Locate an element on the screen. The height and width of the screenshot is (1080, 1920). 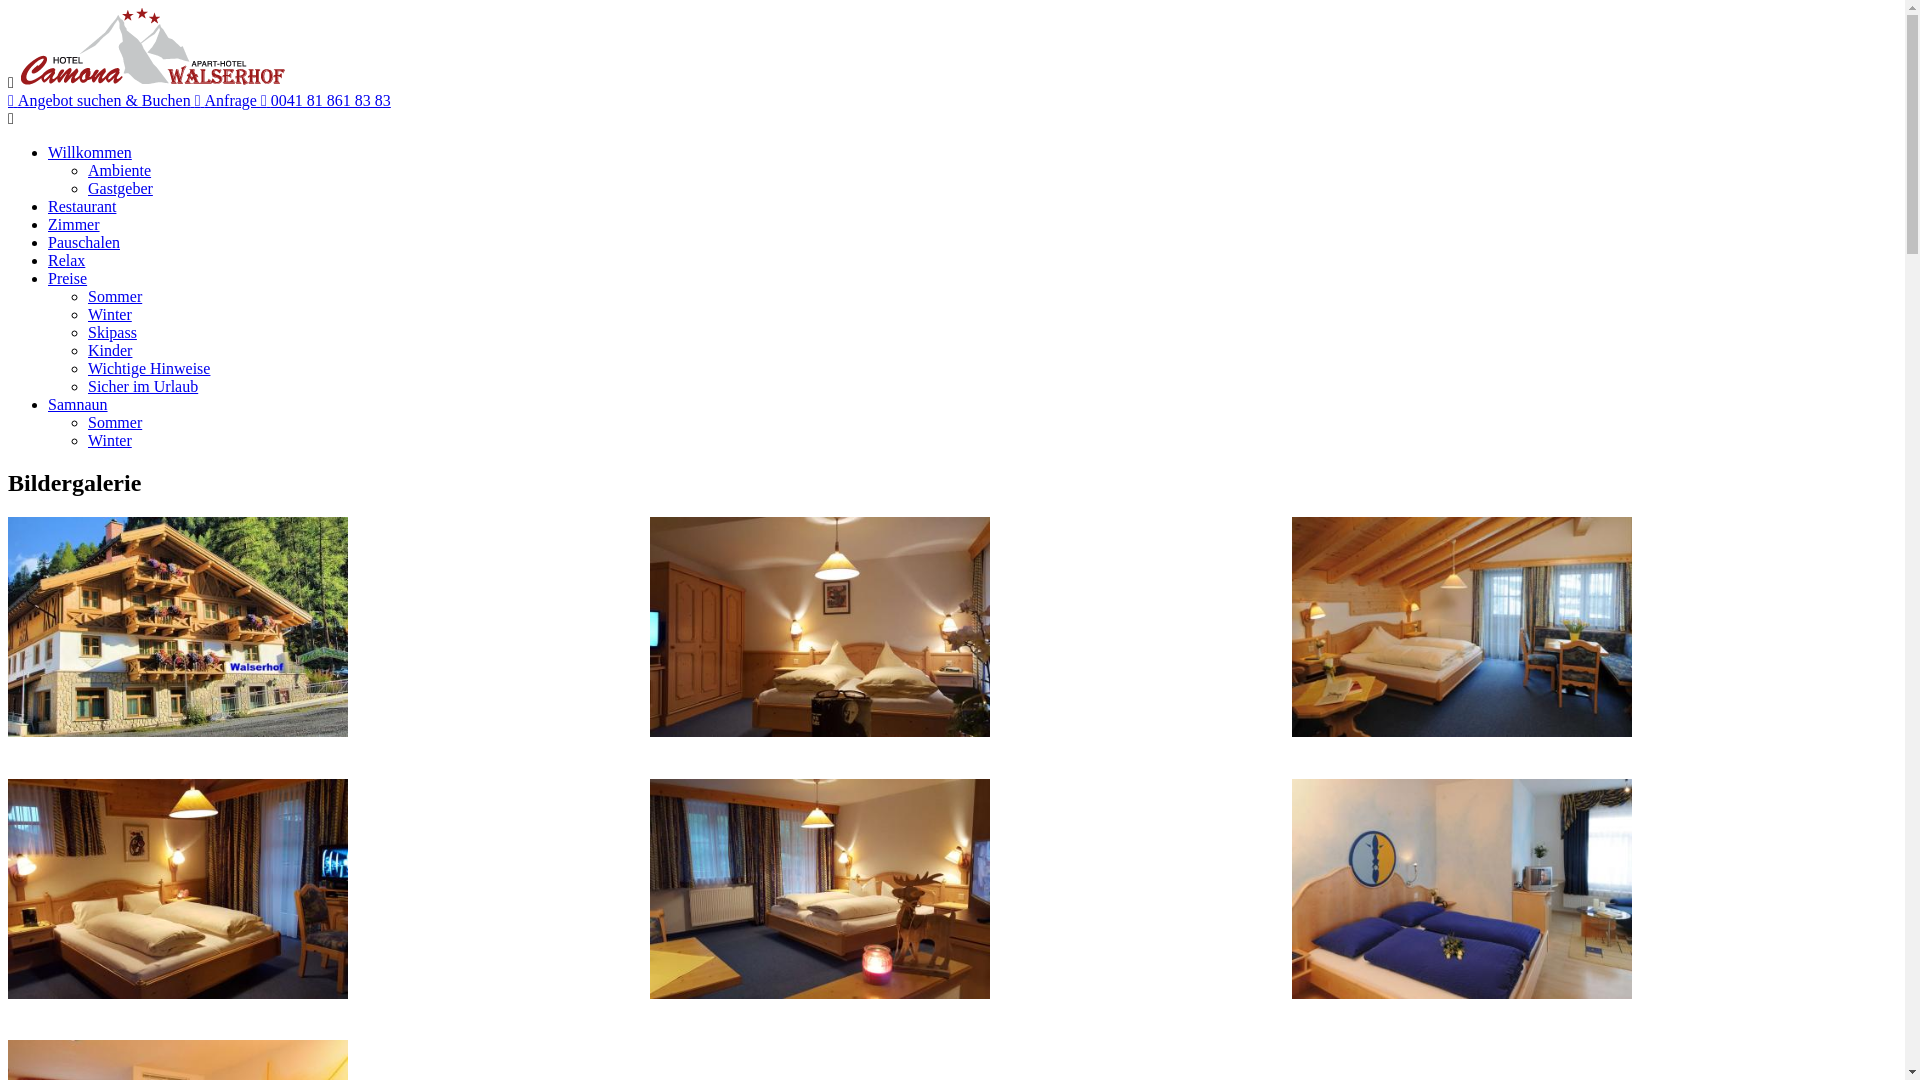
Sommer is located at coordinates (115, 296).